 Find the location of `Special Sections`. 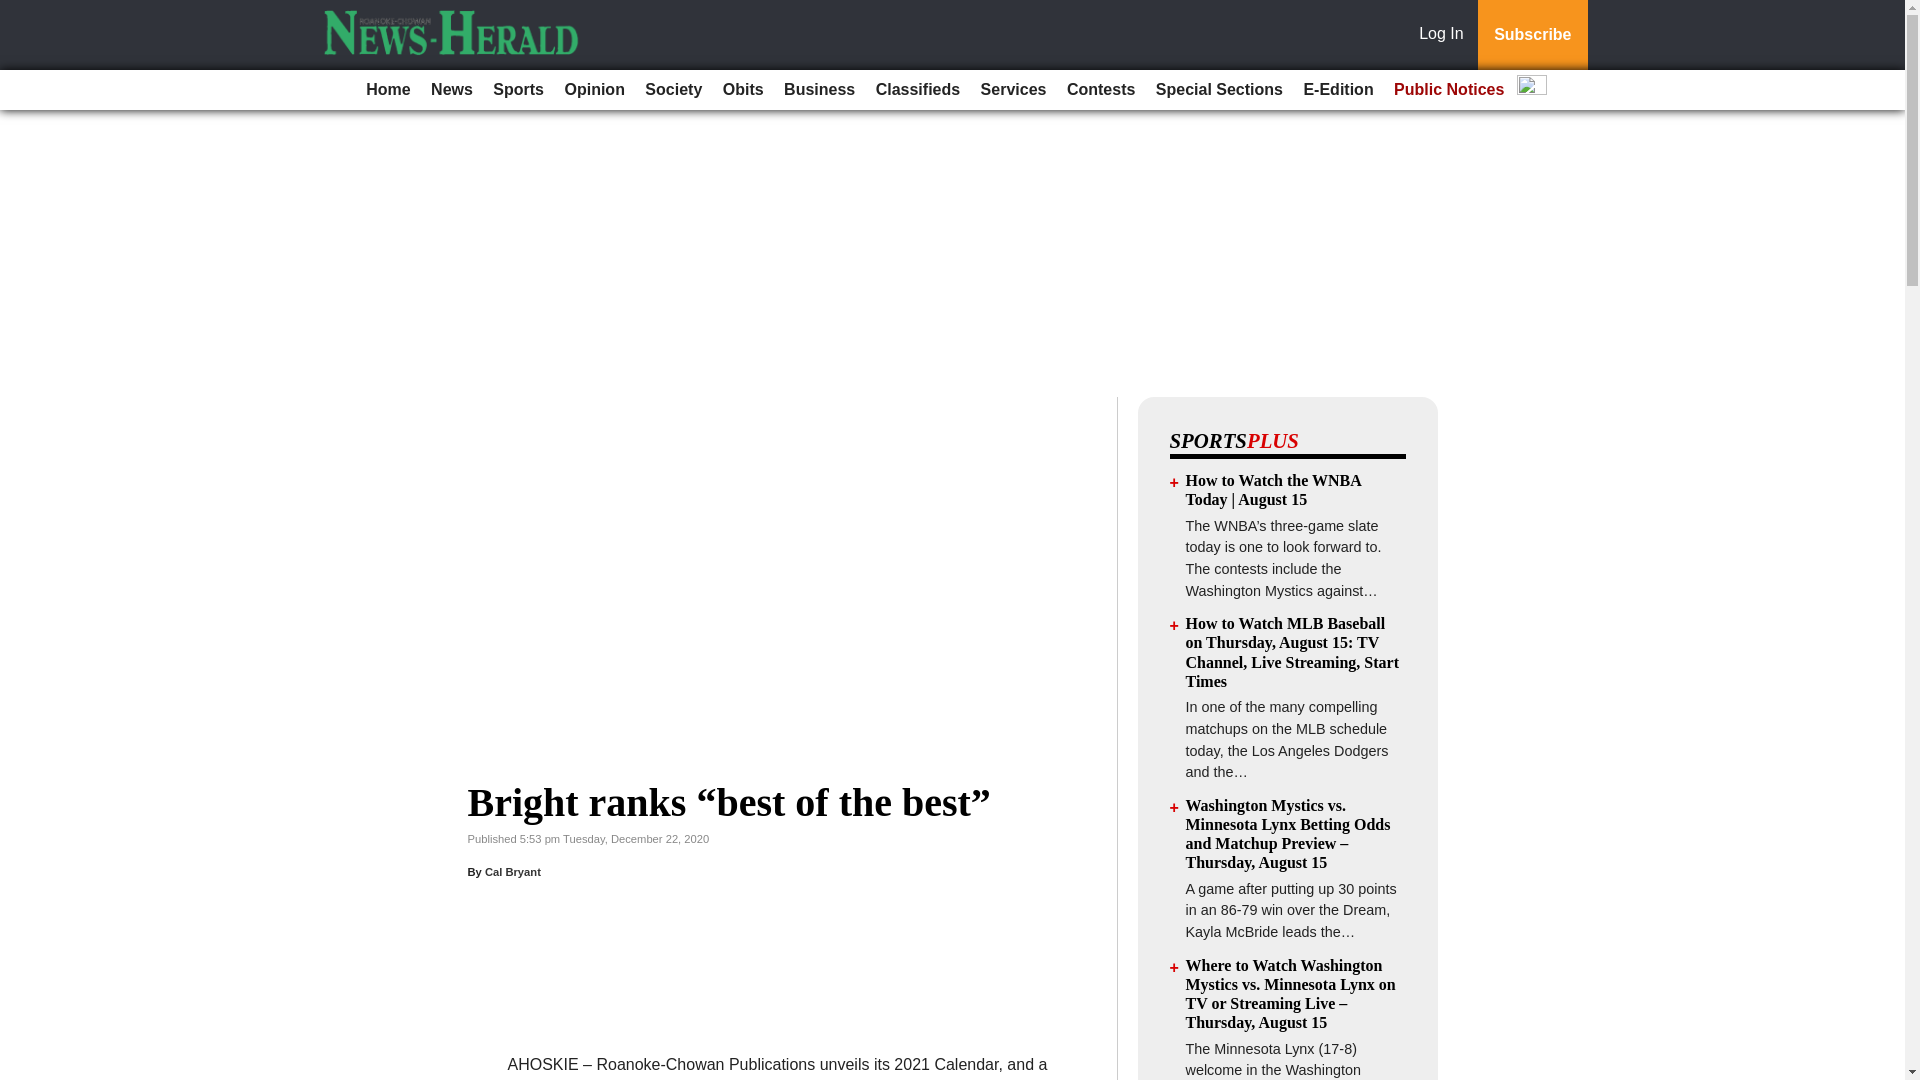

Special Sections is located at coordinates (1219, 90).